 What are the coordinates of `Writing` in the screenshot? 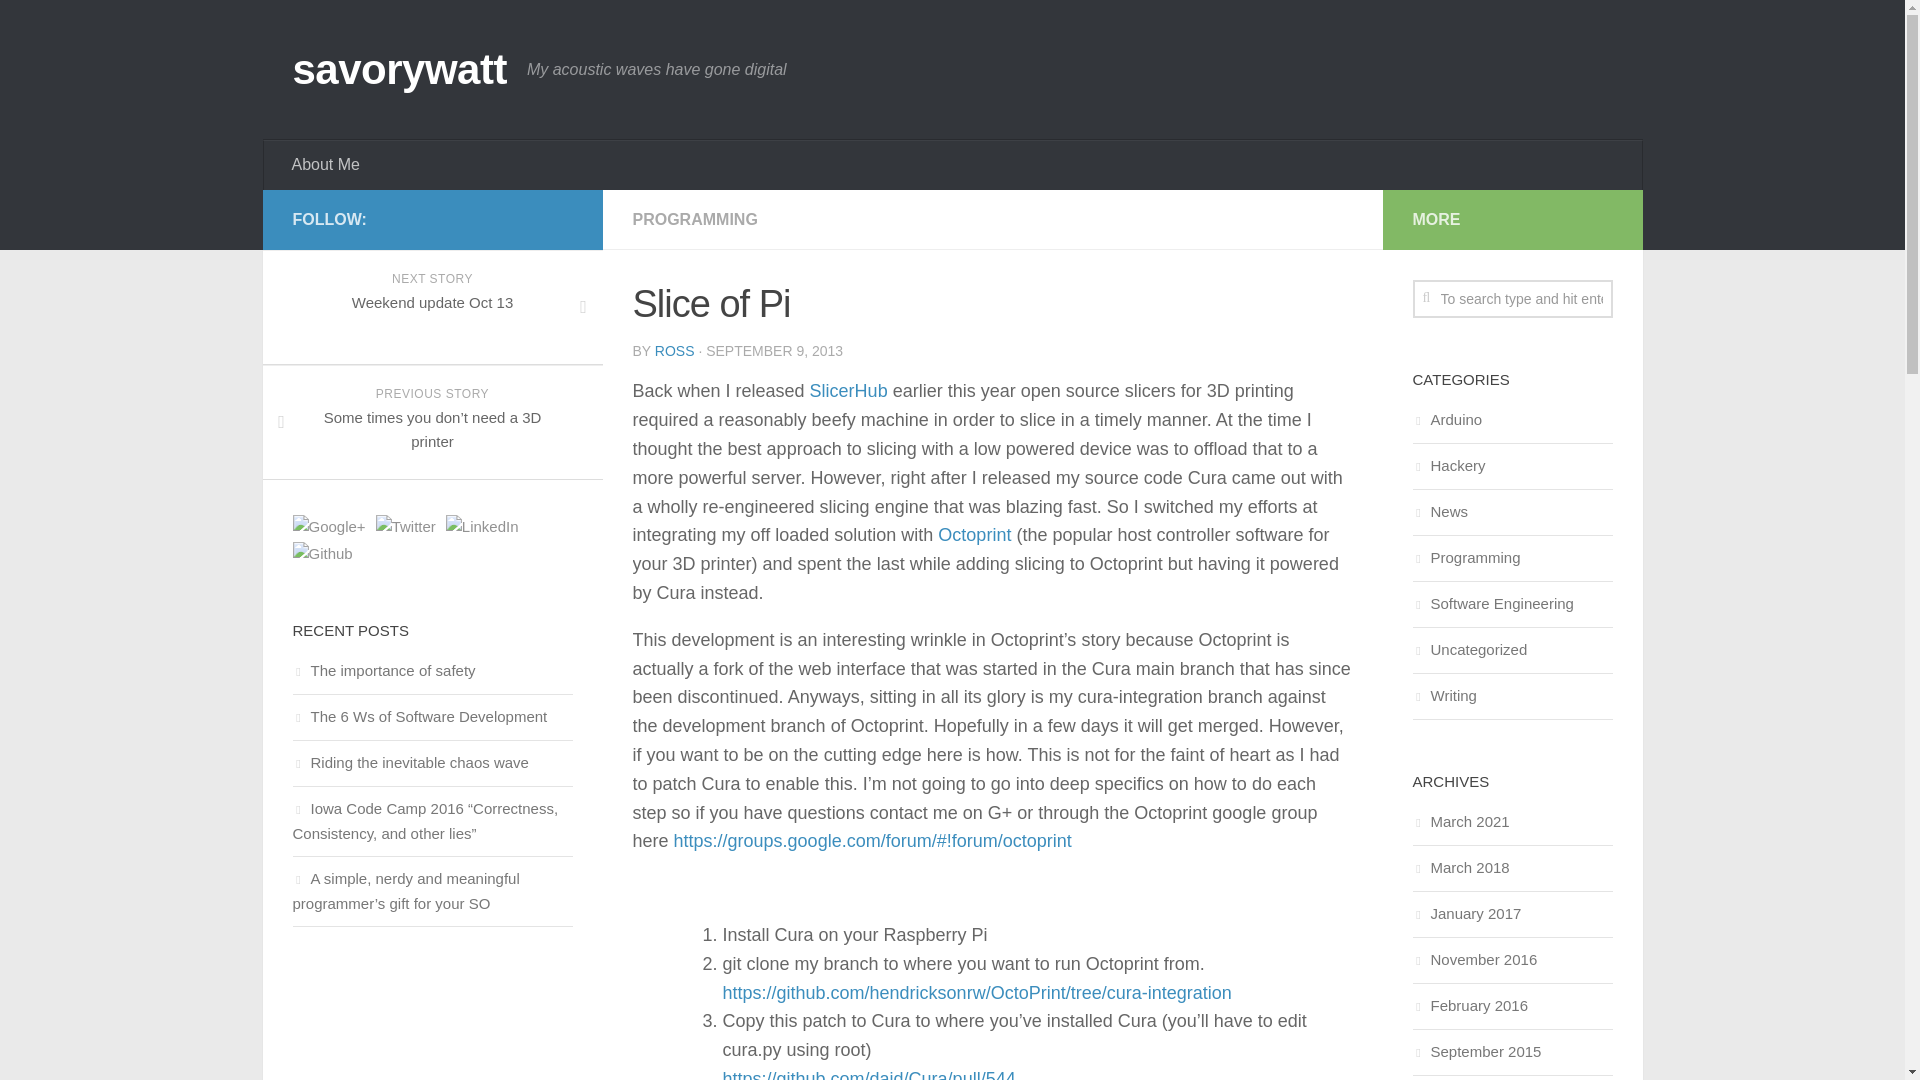 It's located at (1444, 695).